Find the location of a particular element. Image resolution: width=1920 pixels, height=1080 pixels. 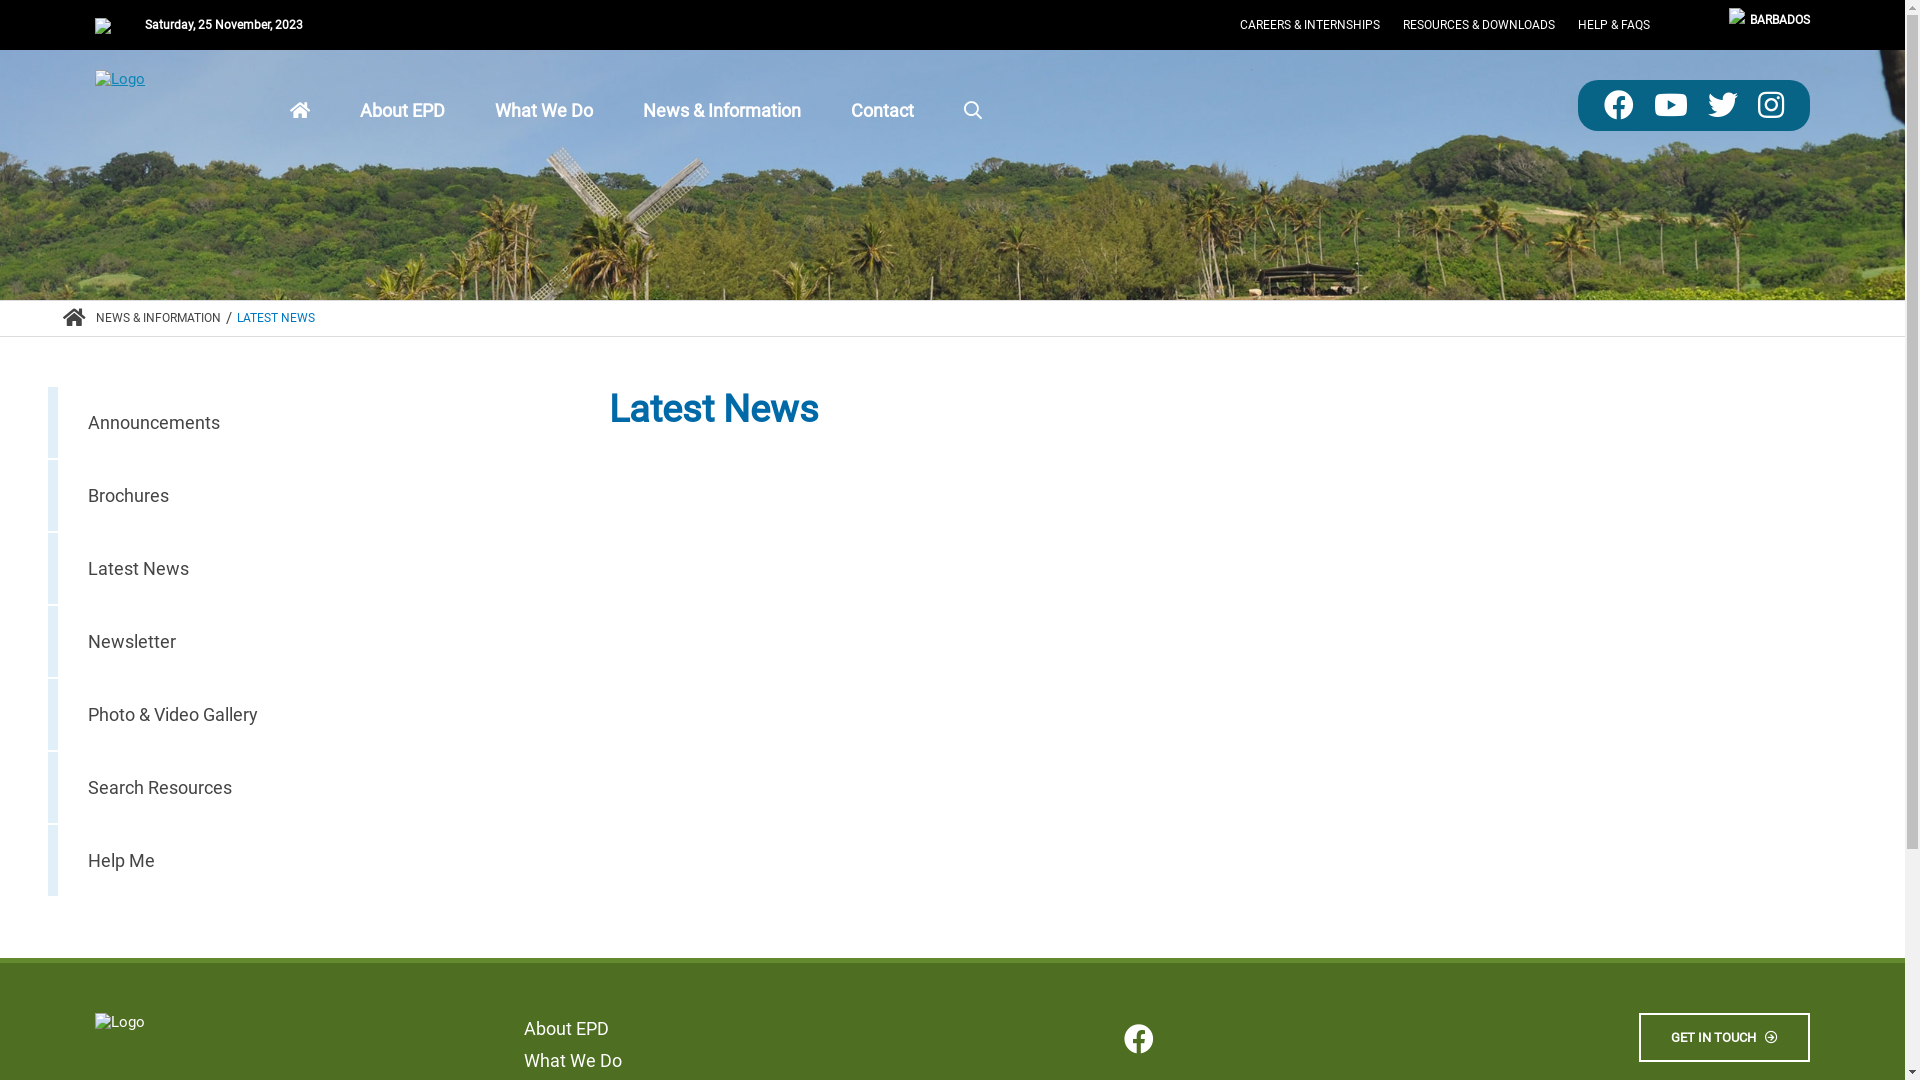

Search Resources is located at coordinates (288, 788).